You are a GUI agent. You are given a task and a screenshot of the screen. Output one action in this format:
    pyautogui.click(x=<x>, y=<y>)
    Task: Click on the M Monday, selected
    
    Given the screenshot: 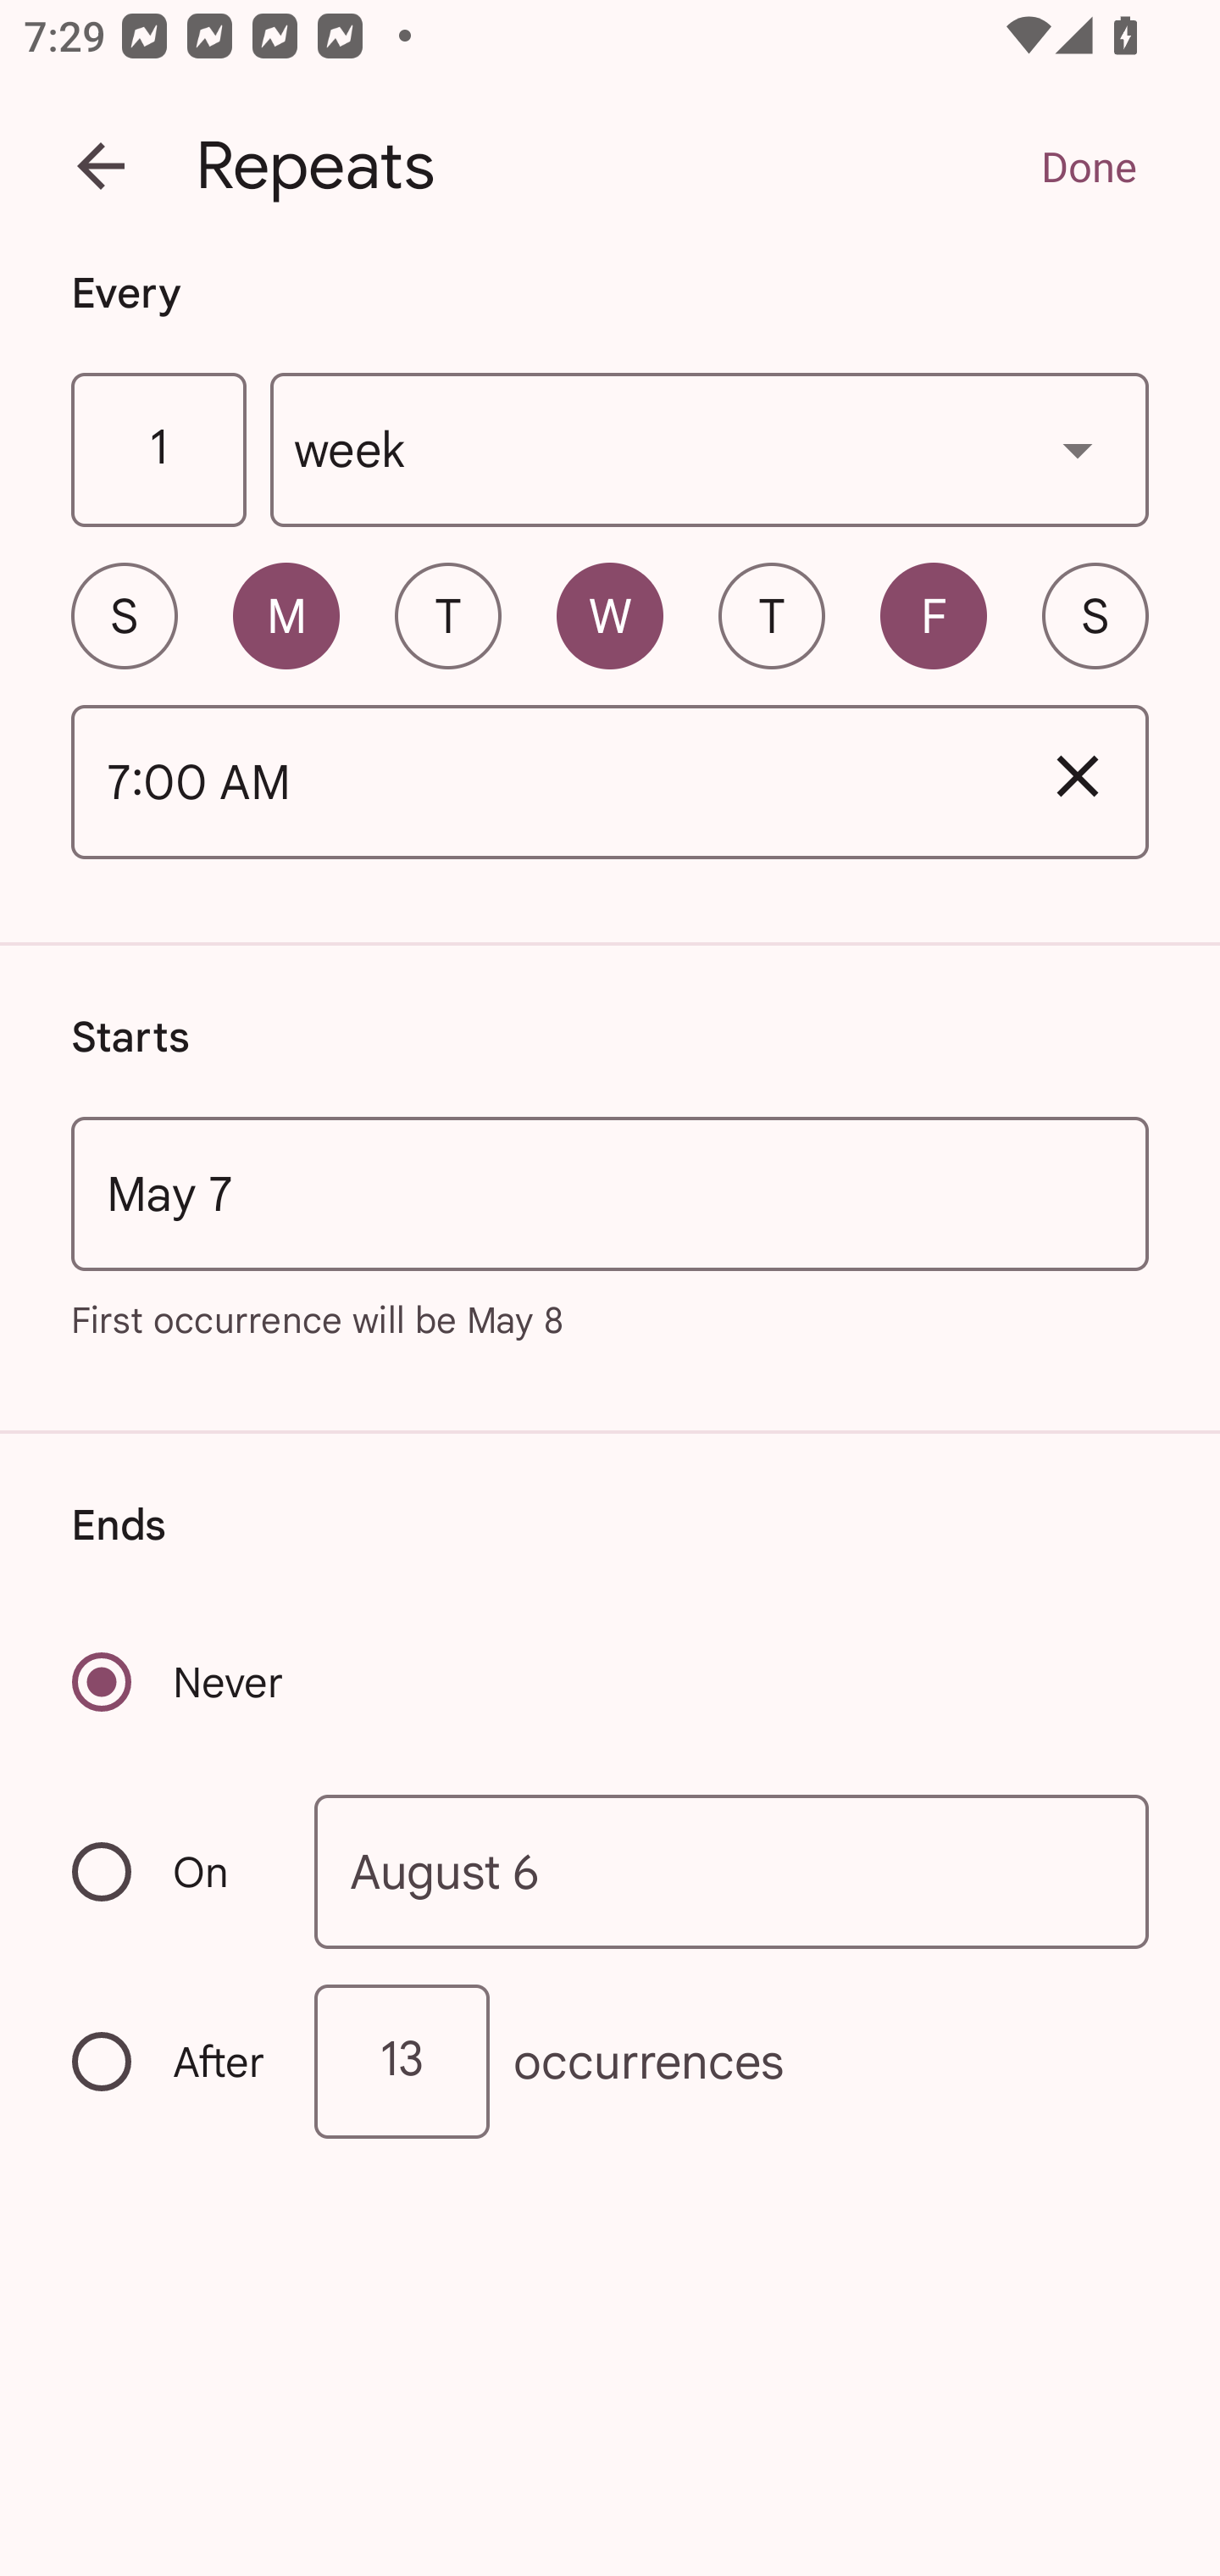 What is the action you would take?
    pyautogui.click(x=286, y=615)
    